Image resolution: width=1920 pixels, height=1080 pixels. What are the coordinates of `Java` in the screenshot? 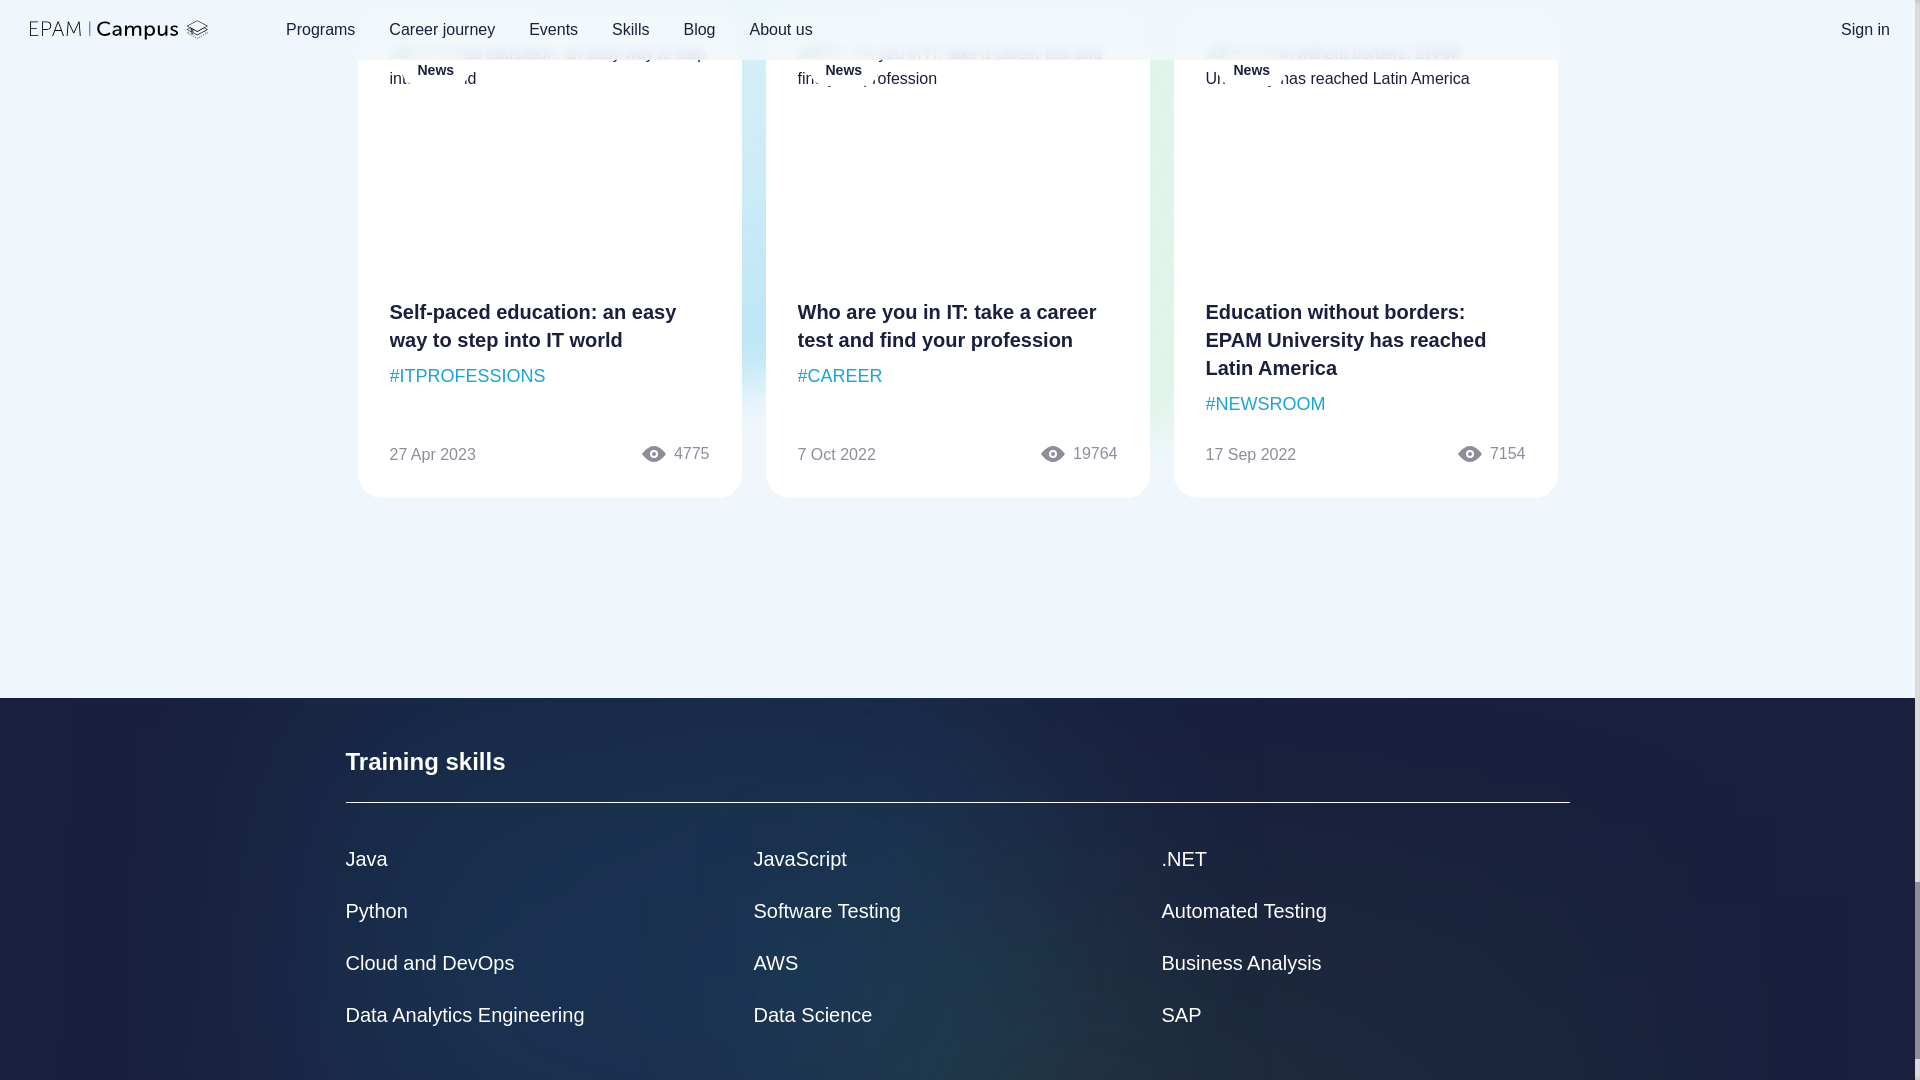 It's located at (366, 858).